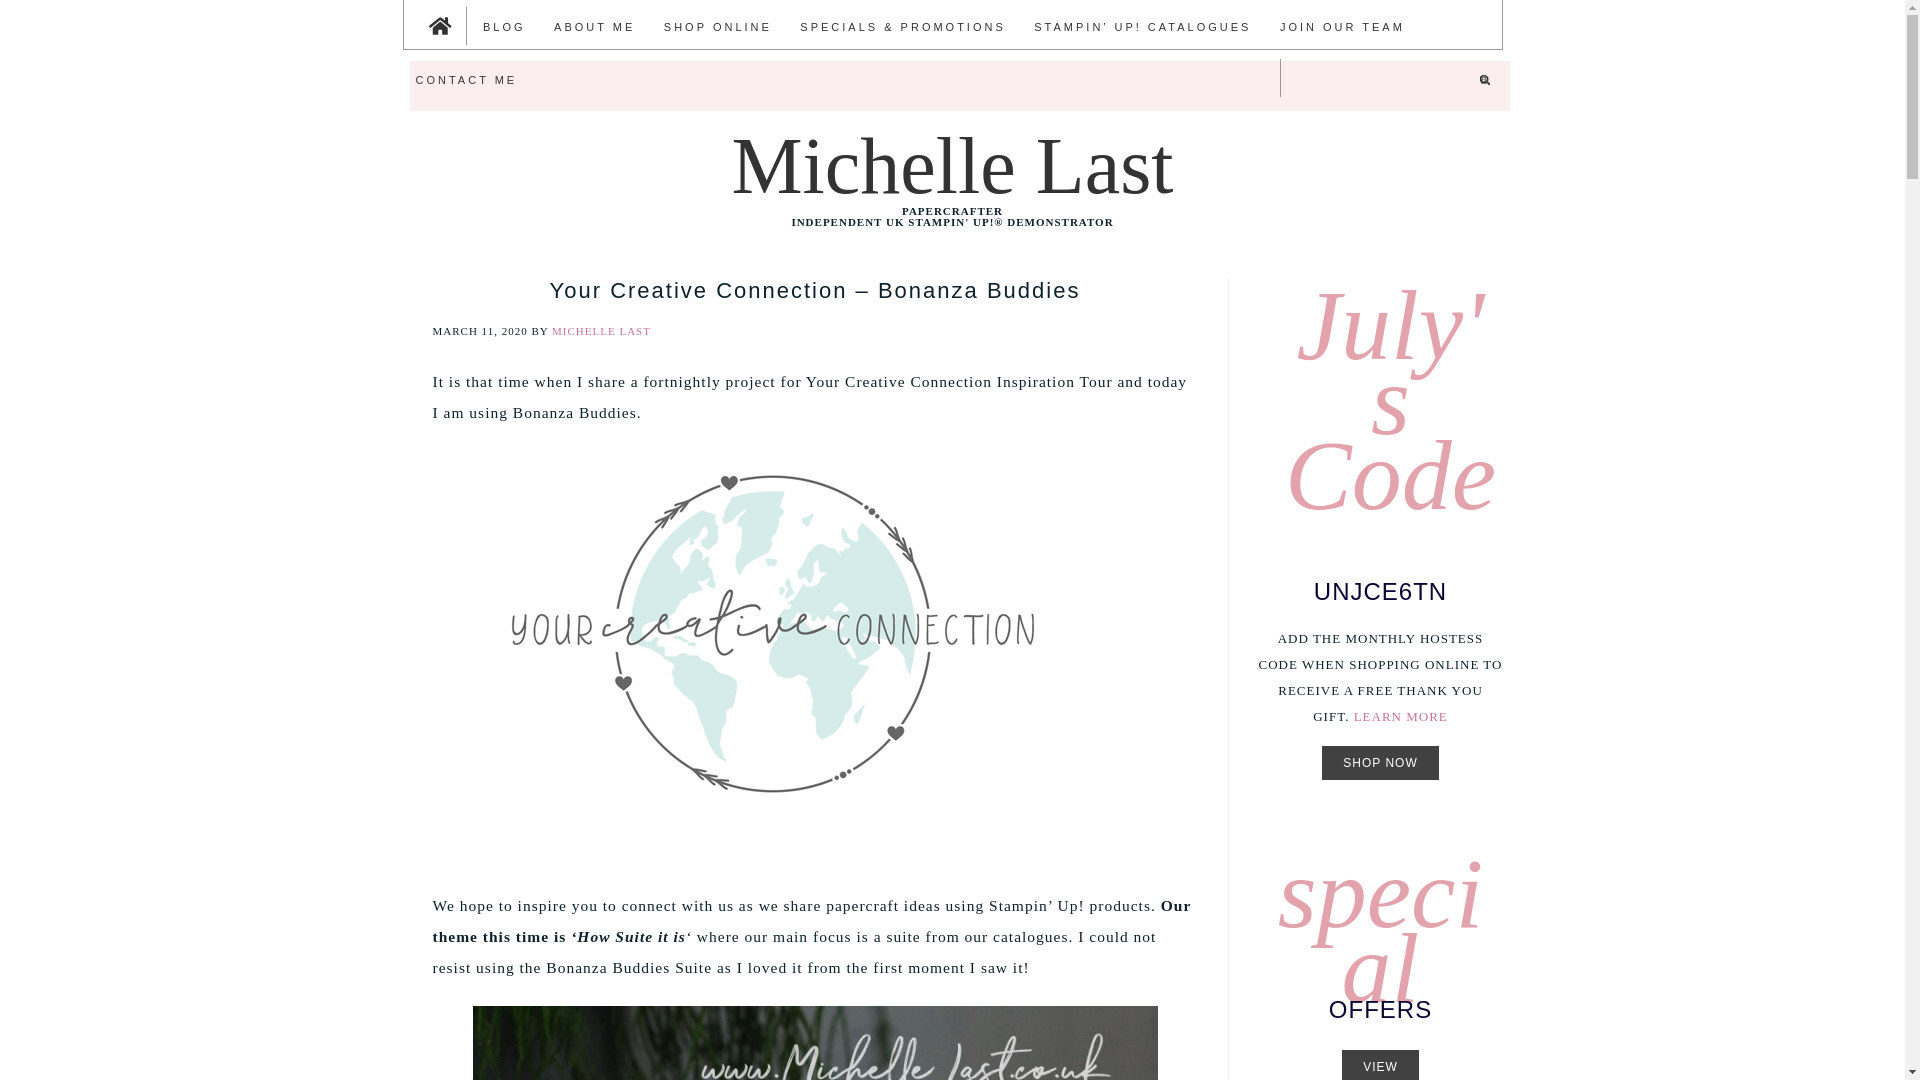 This screenshot has height=1080, width=1920. What do you see at coordinates (718, 26) in the screenshot?
I see `SHOP ONLINE` at bounding box center [718, 26].